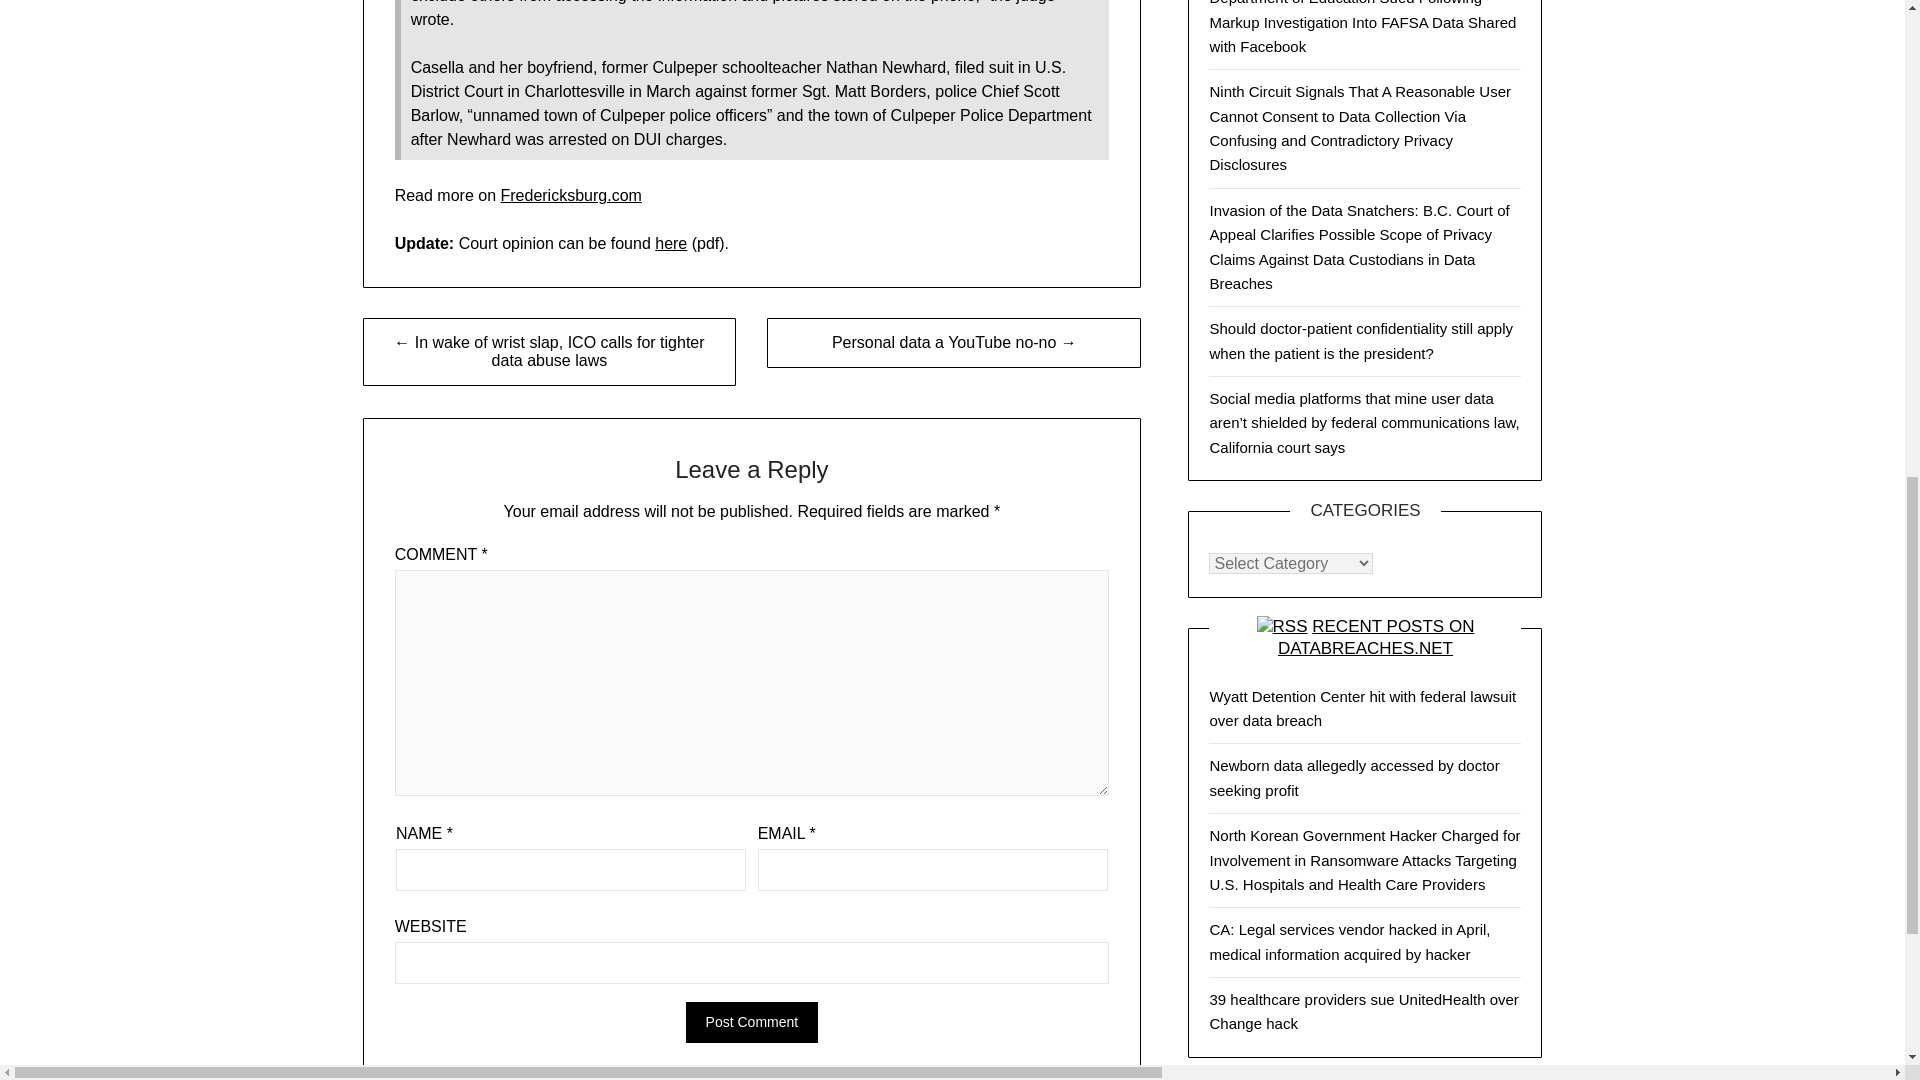 The image size is (1920, 1080). What do you see at coordinates (1376, 636) in the screenshot?
I see `RECENT POSTS ON DATABREACHES.NET` at bounding box center [1376, 636].